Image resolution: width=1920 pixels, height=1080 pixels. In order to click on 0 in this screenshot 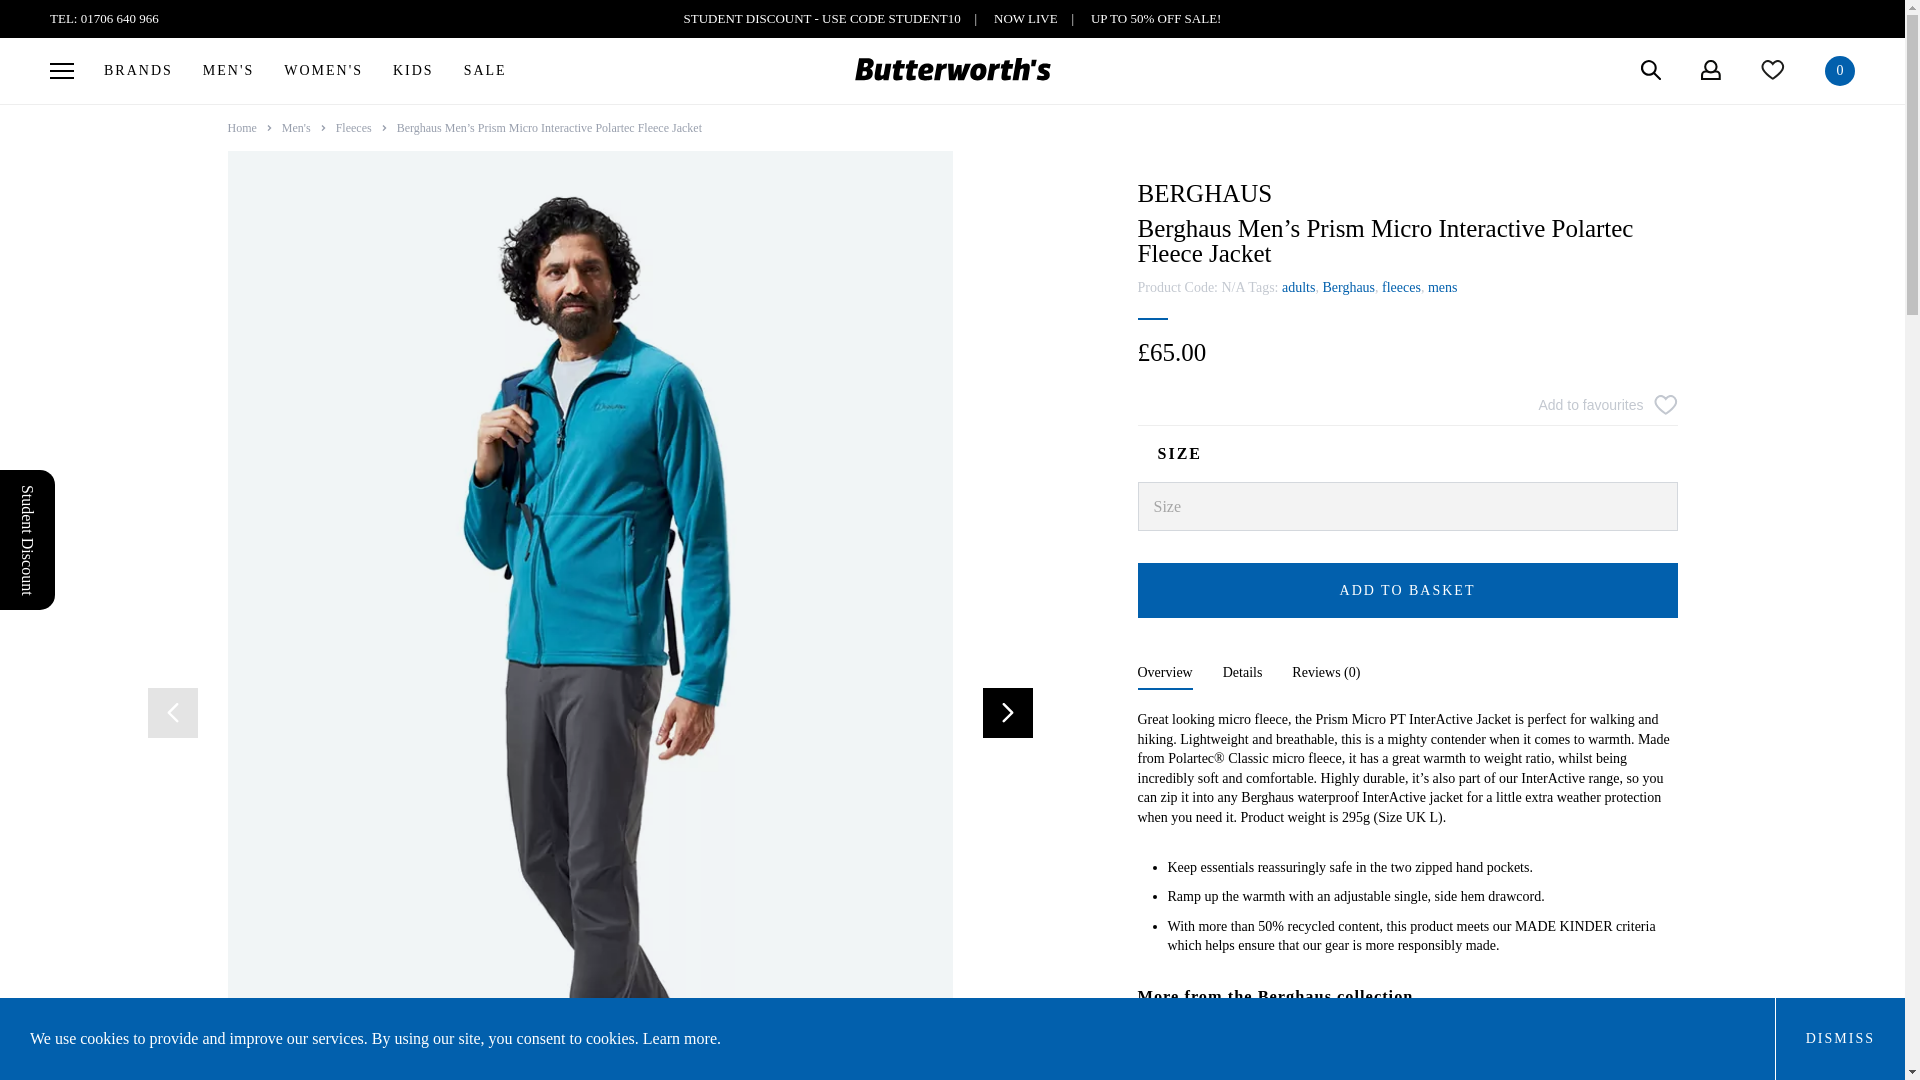, I will do `click(1840, 71)`.